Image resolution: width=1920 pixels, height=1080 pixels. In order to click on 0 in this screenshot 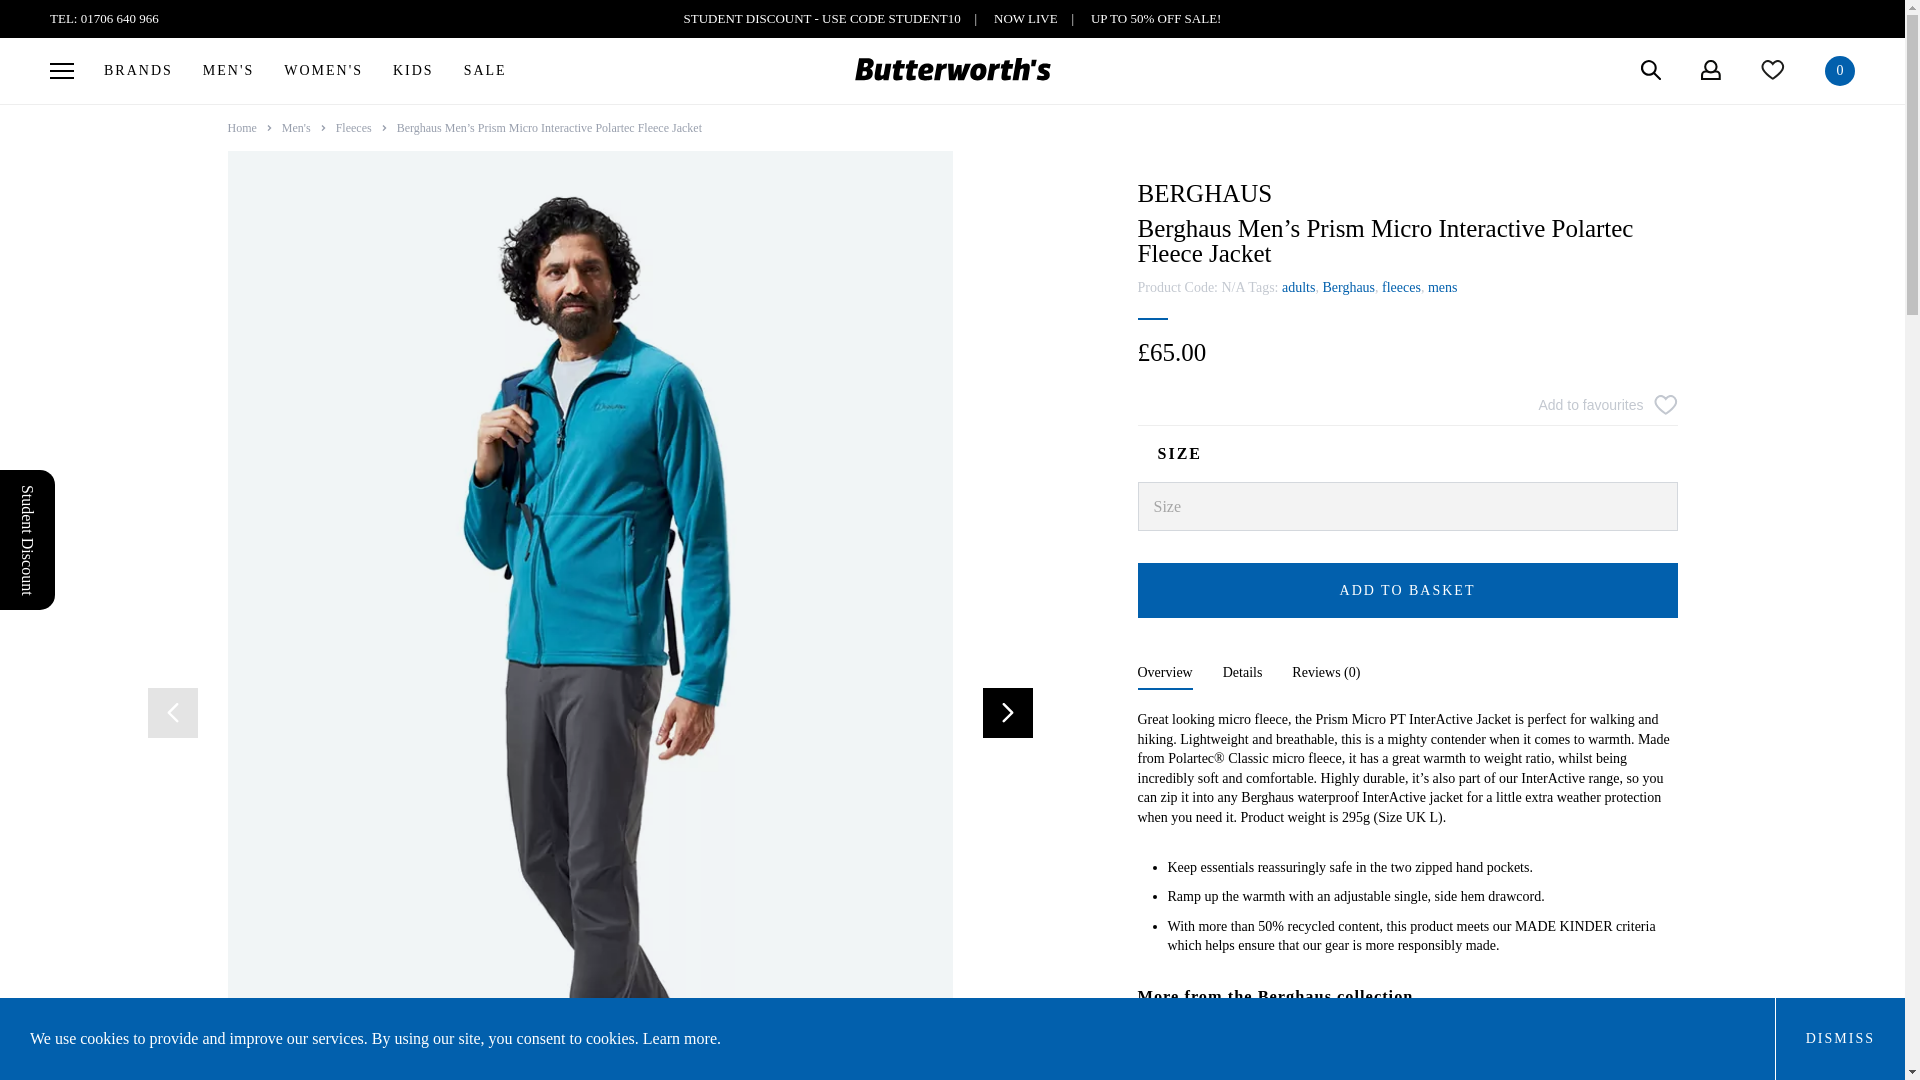, I will do `click(1840, 71)`.